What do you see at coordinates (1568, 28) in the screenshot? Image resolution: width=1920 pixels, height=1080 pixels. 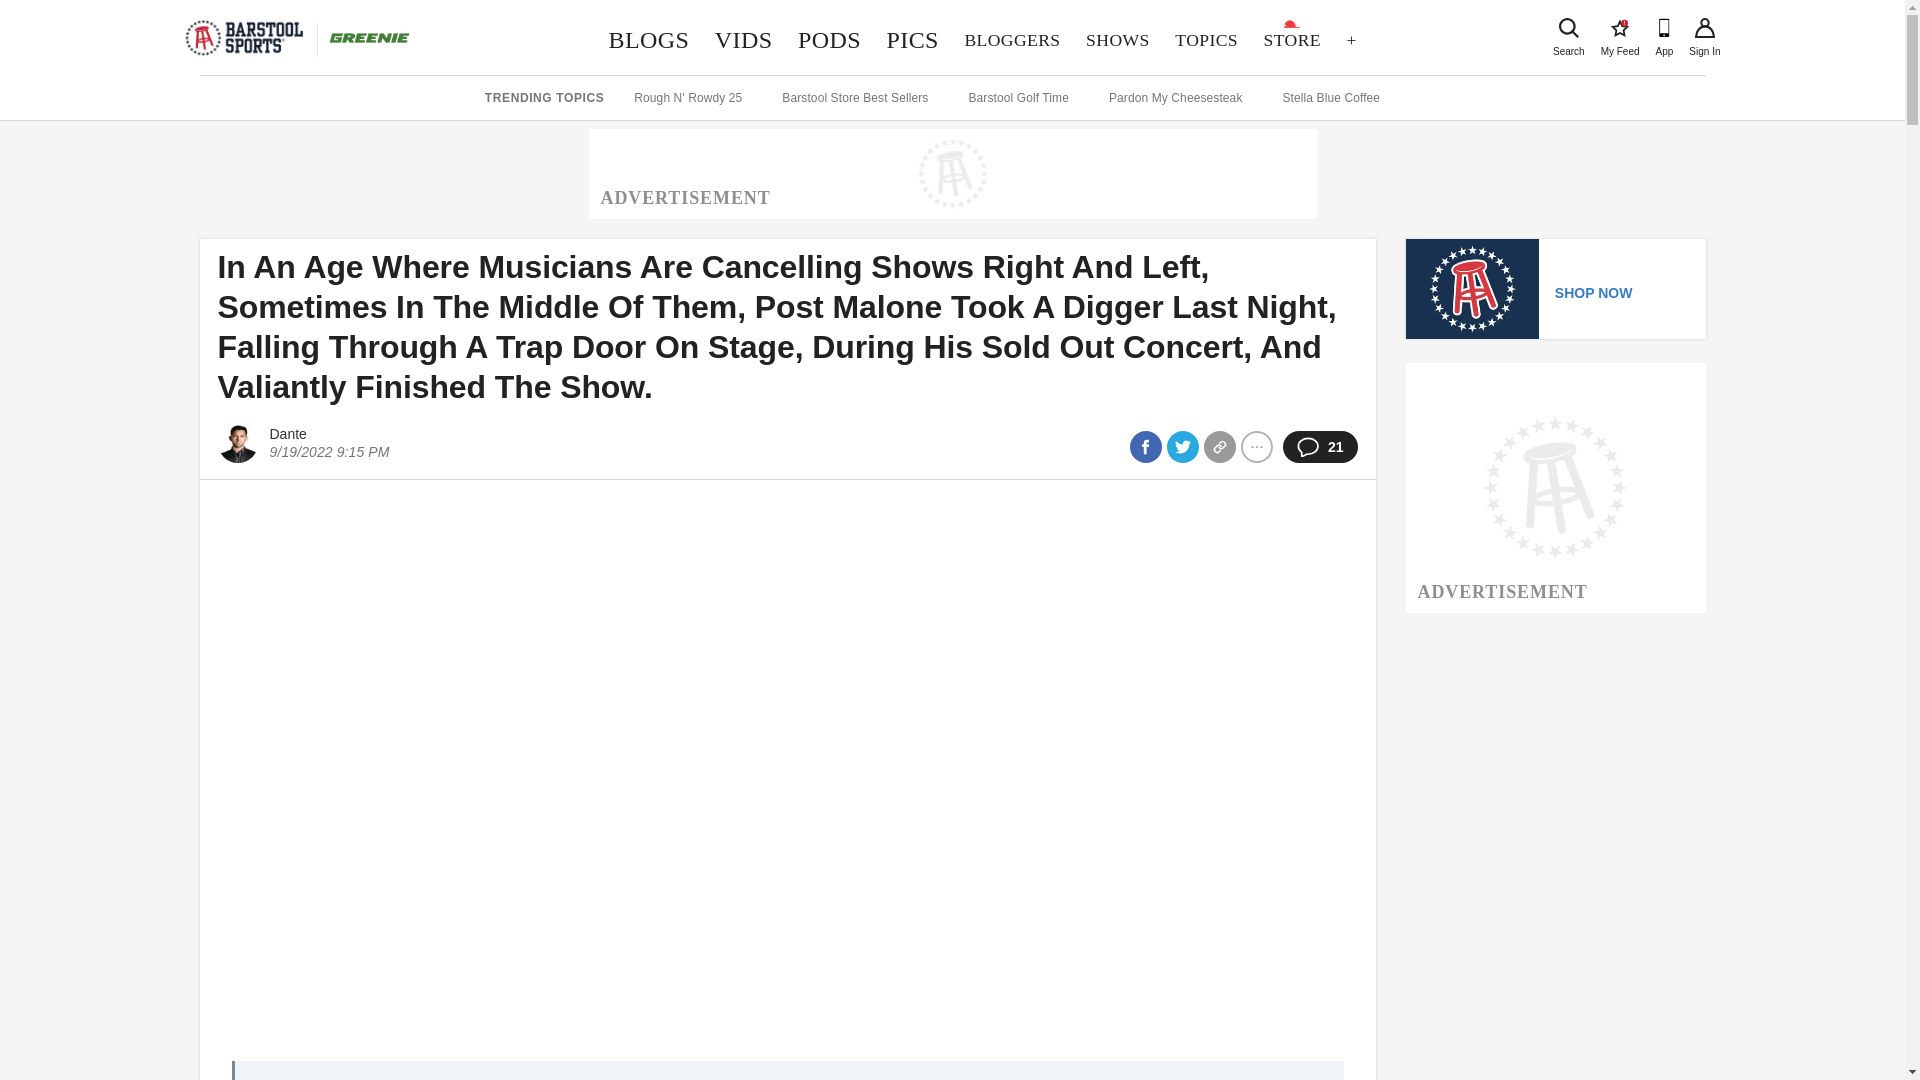 I see `Sign Up` at bounding box center [1568, 28].